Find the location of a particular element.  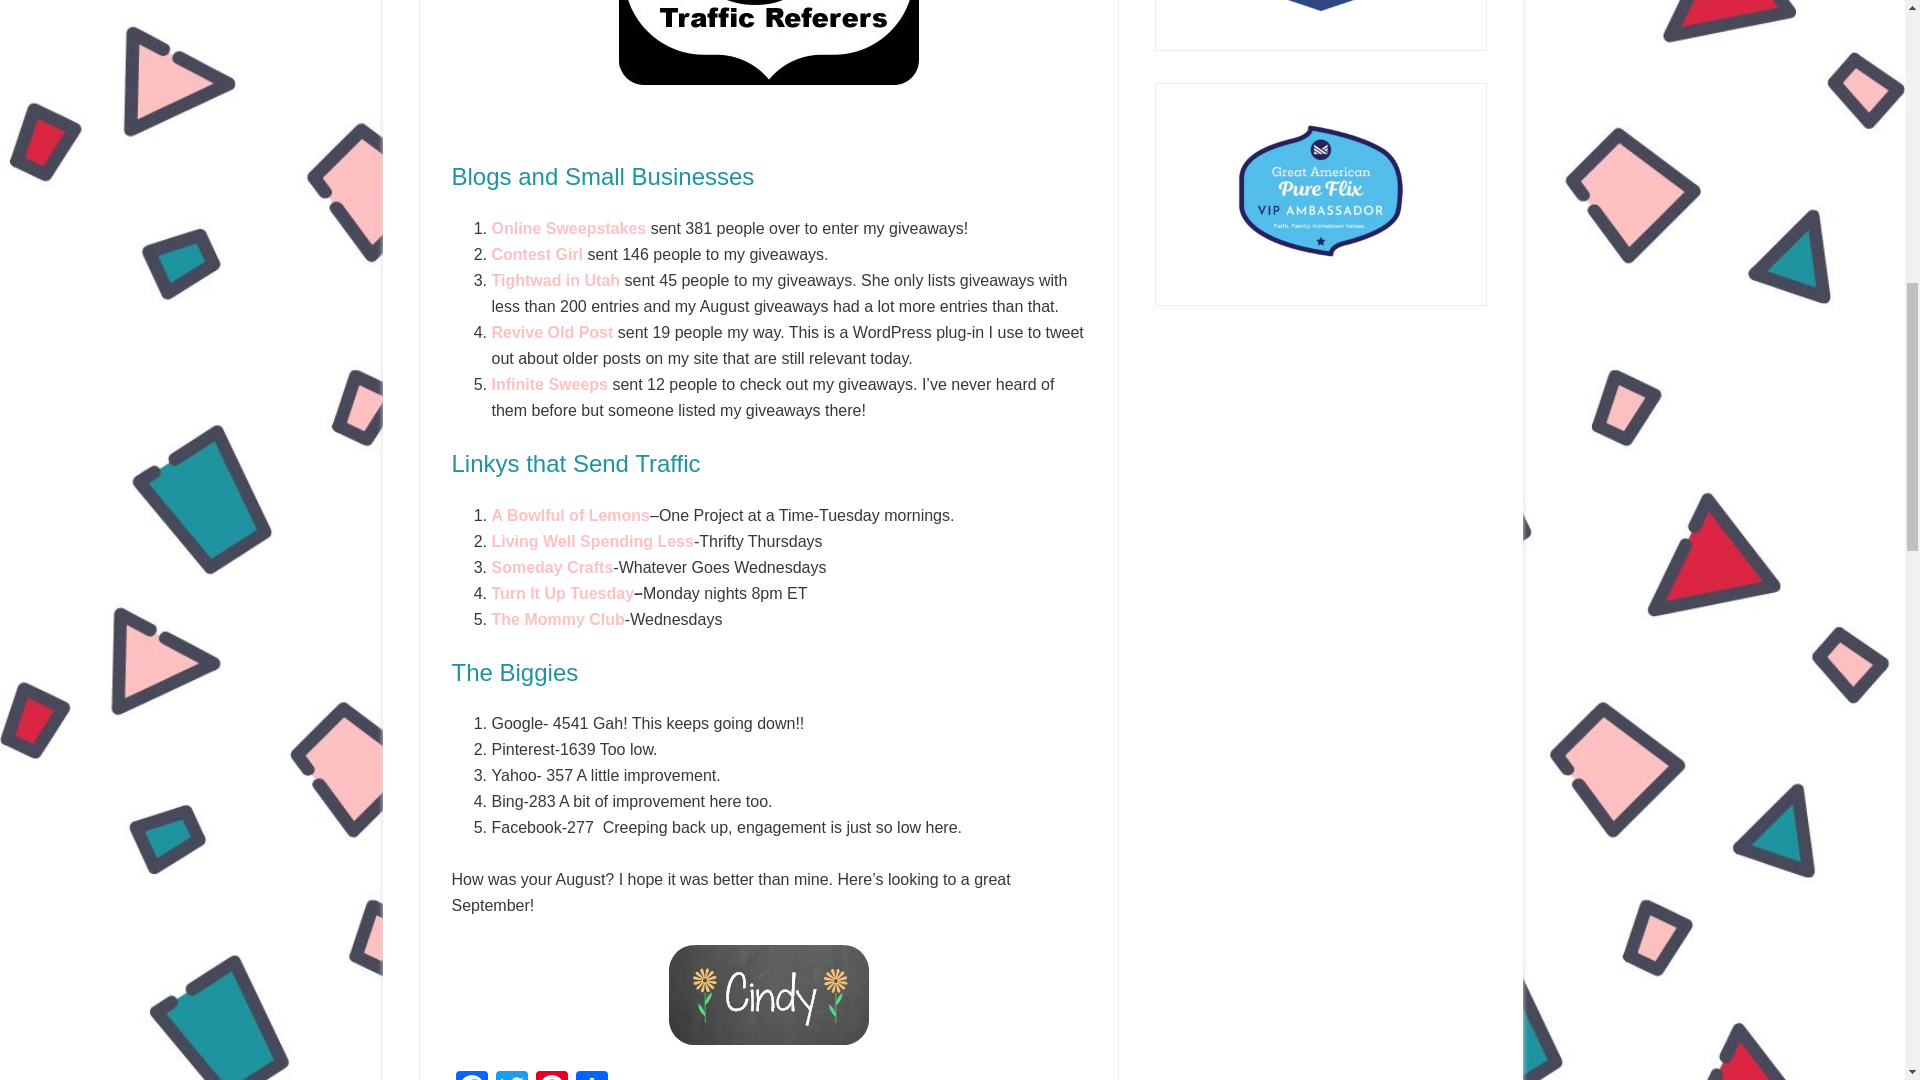

Pinterest is located at coordinates (552, 1076).